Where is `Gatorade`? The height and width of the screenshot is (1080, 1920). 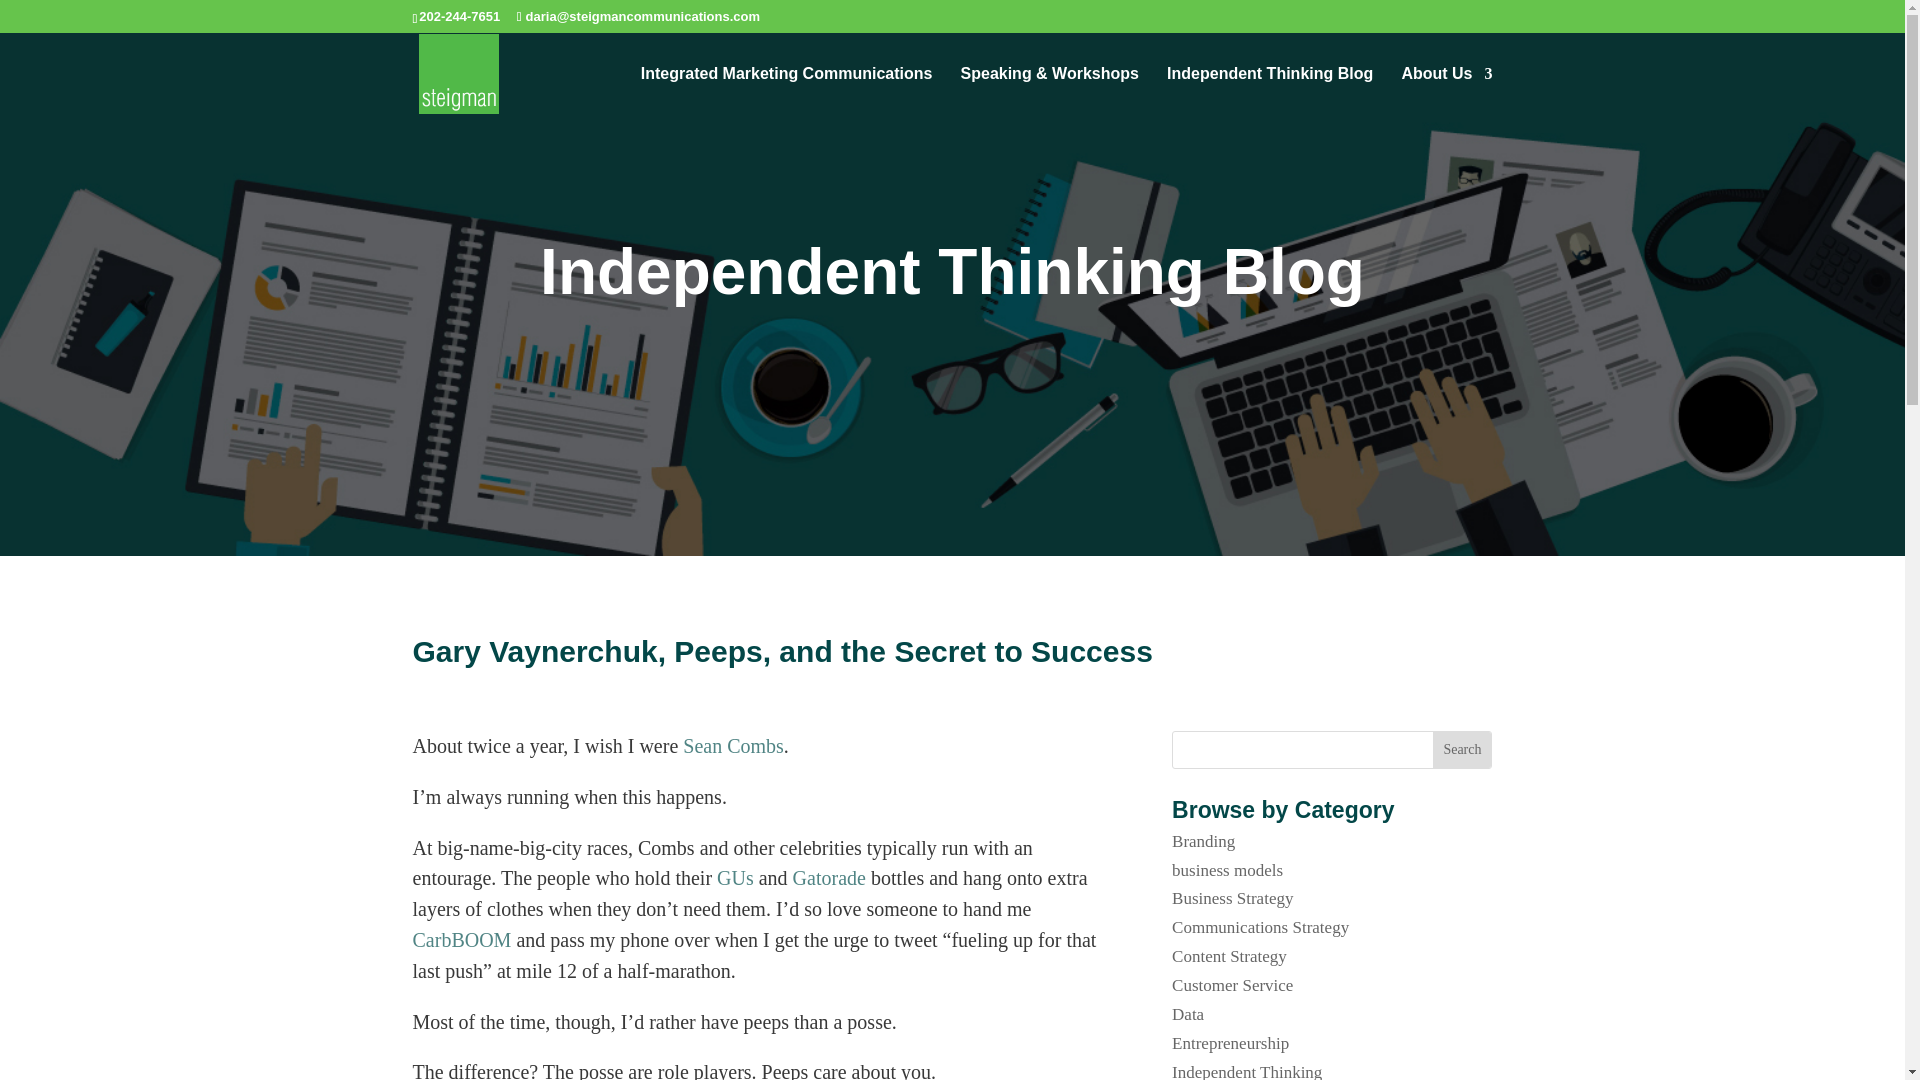 Gatorade is located at coordinates (828, 878).